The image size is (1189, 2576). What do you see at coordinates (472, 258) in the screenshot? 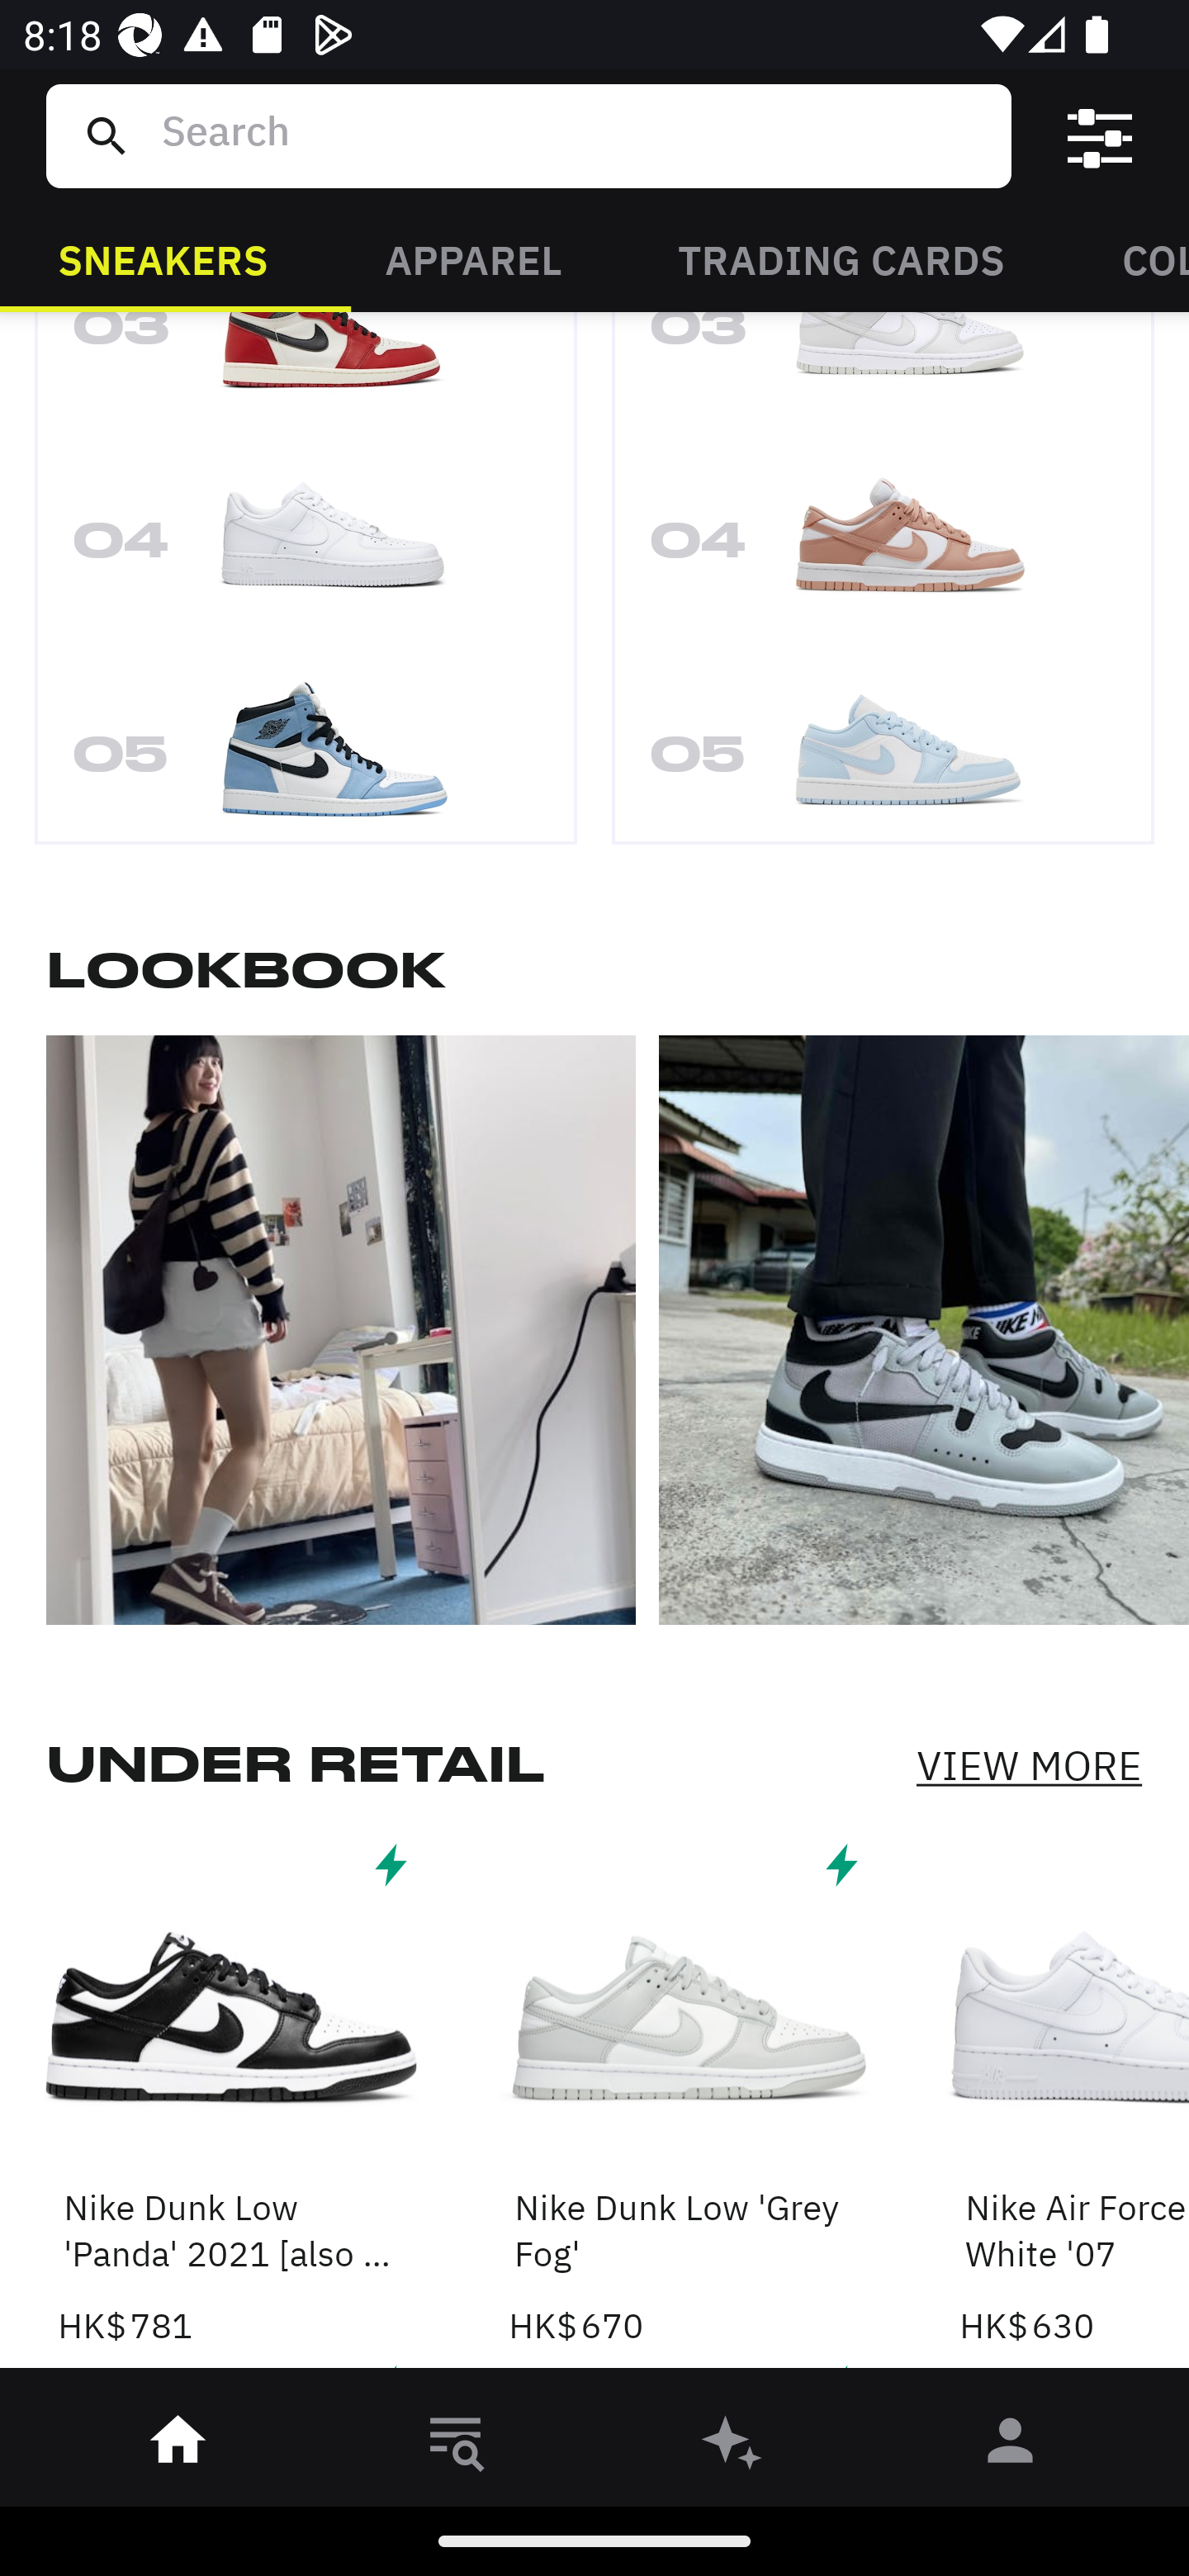
I see `APPAREL` at bounding box center [472, 258].